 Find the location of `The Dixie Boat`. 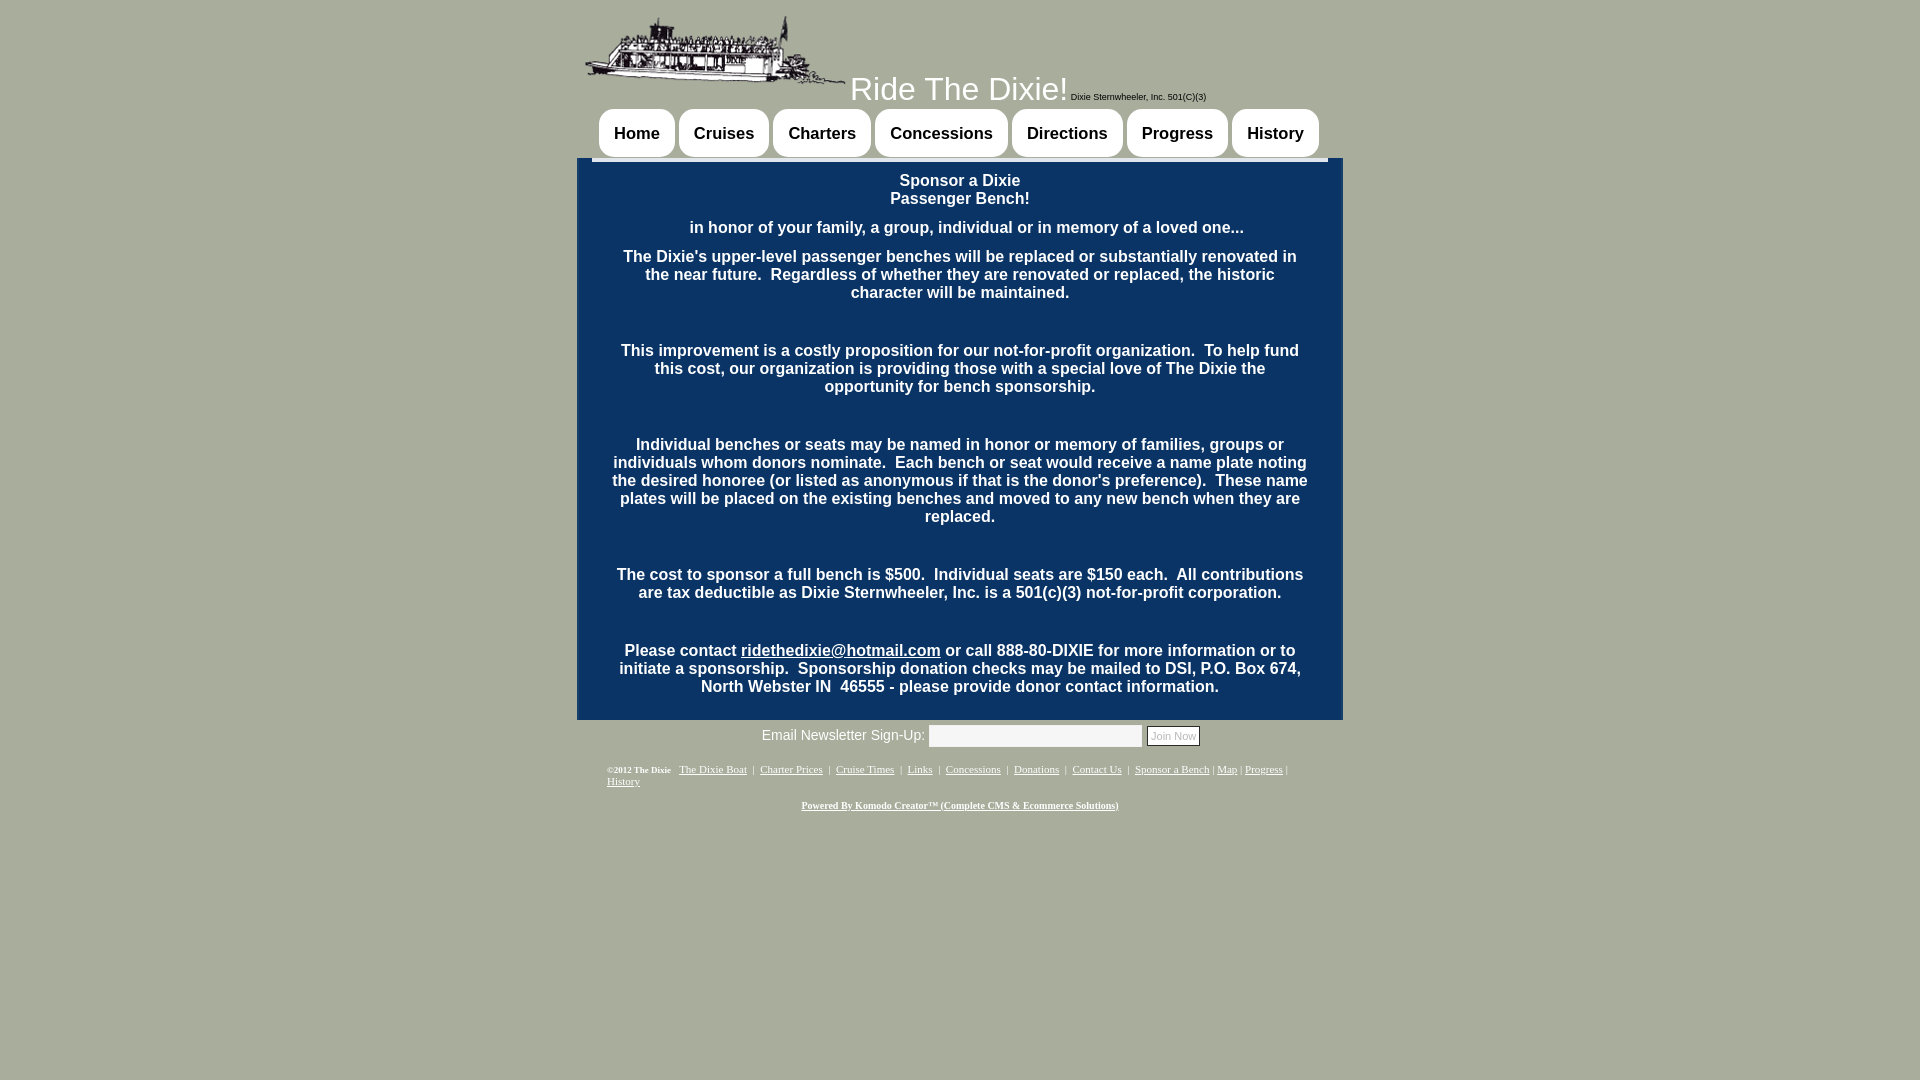

The Dixie Boat is located at coordinates (712, 768).